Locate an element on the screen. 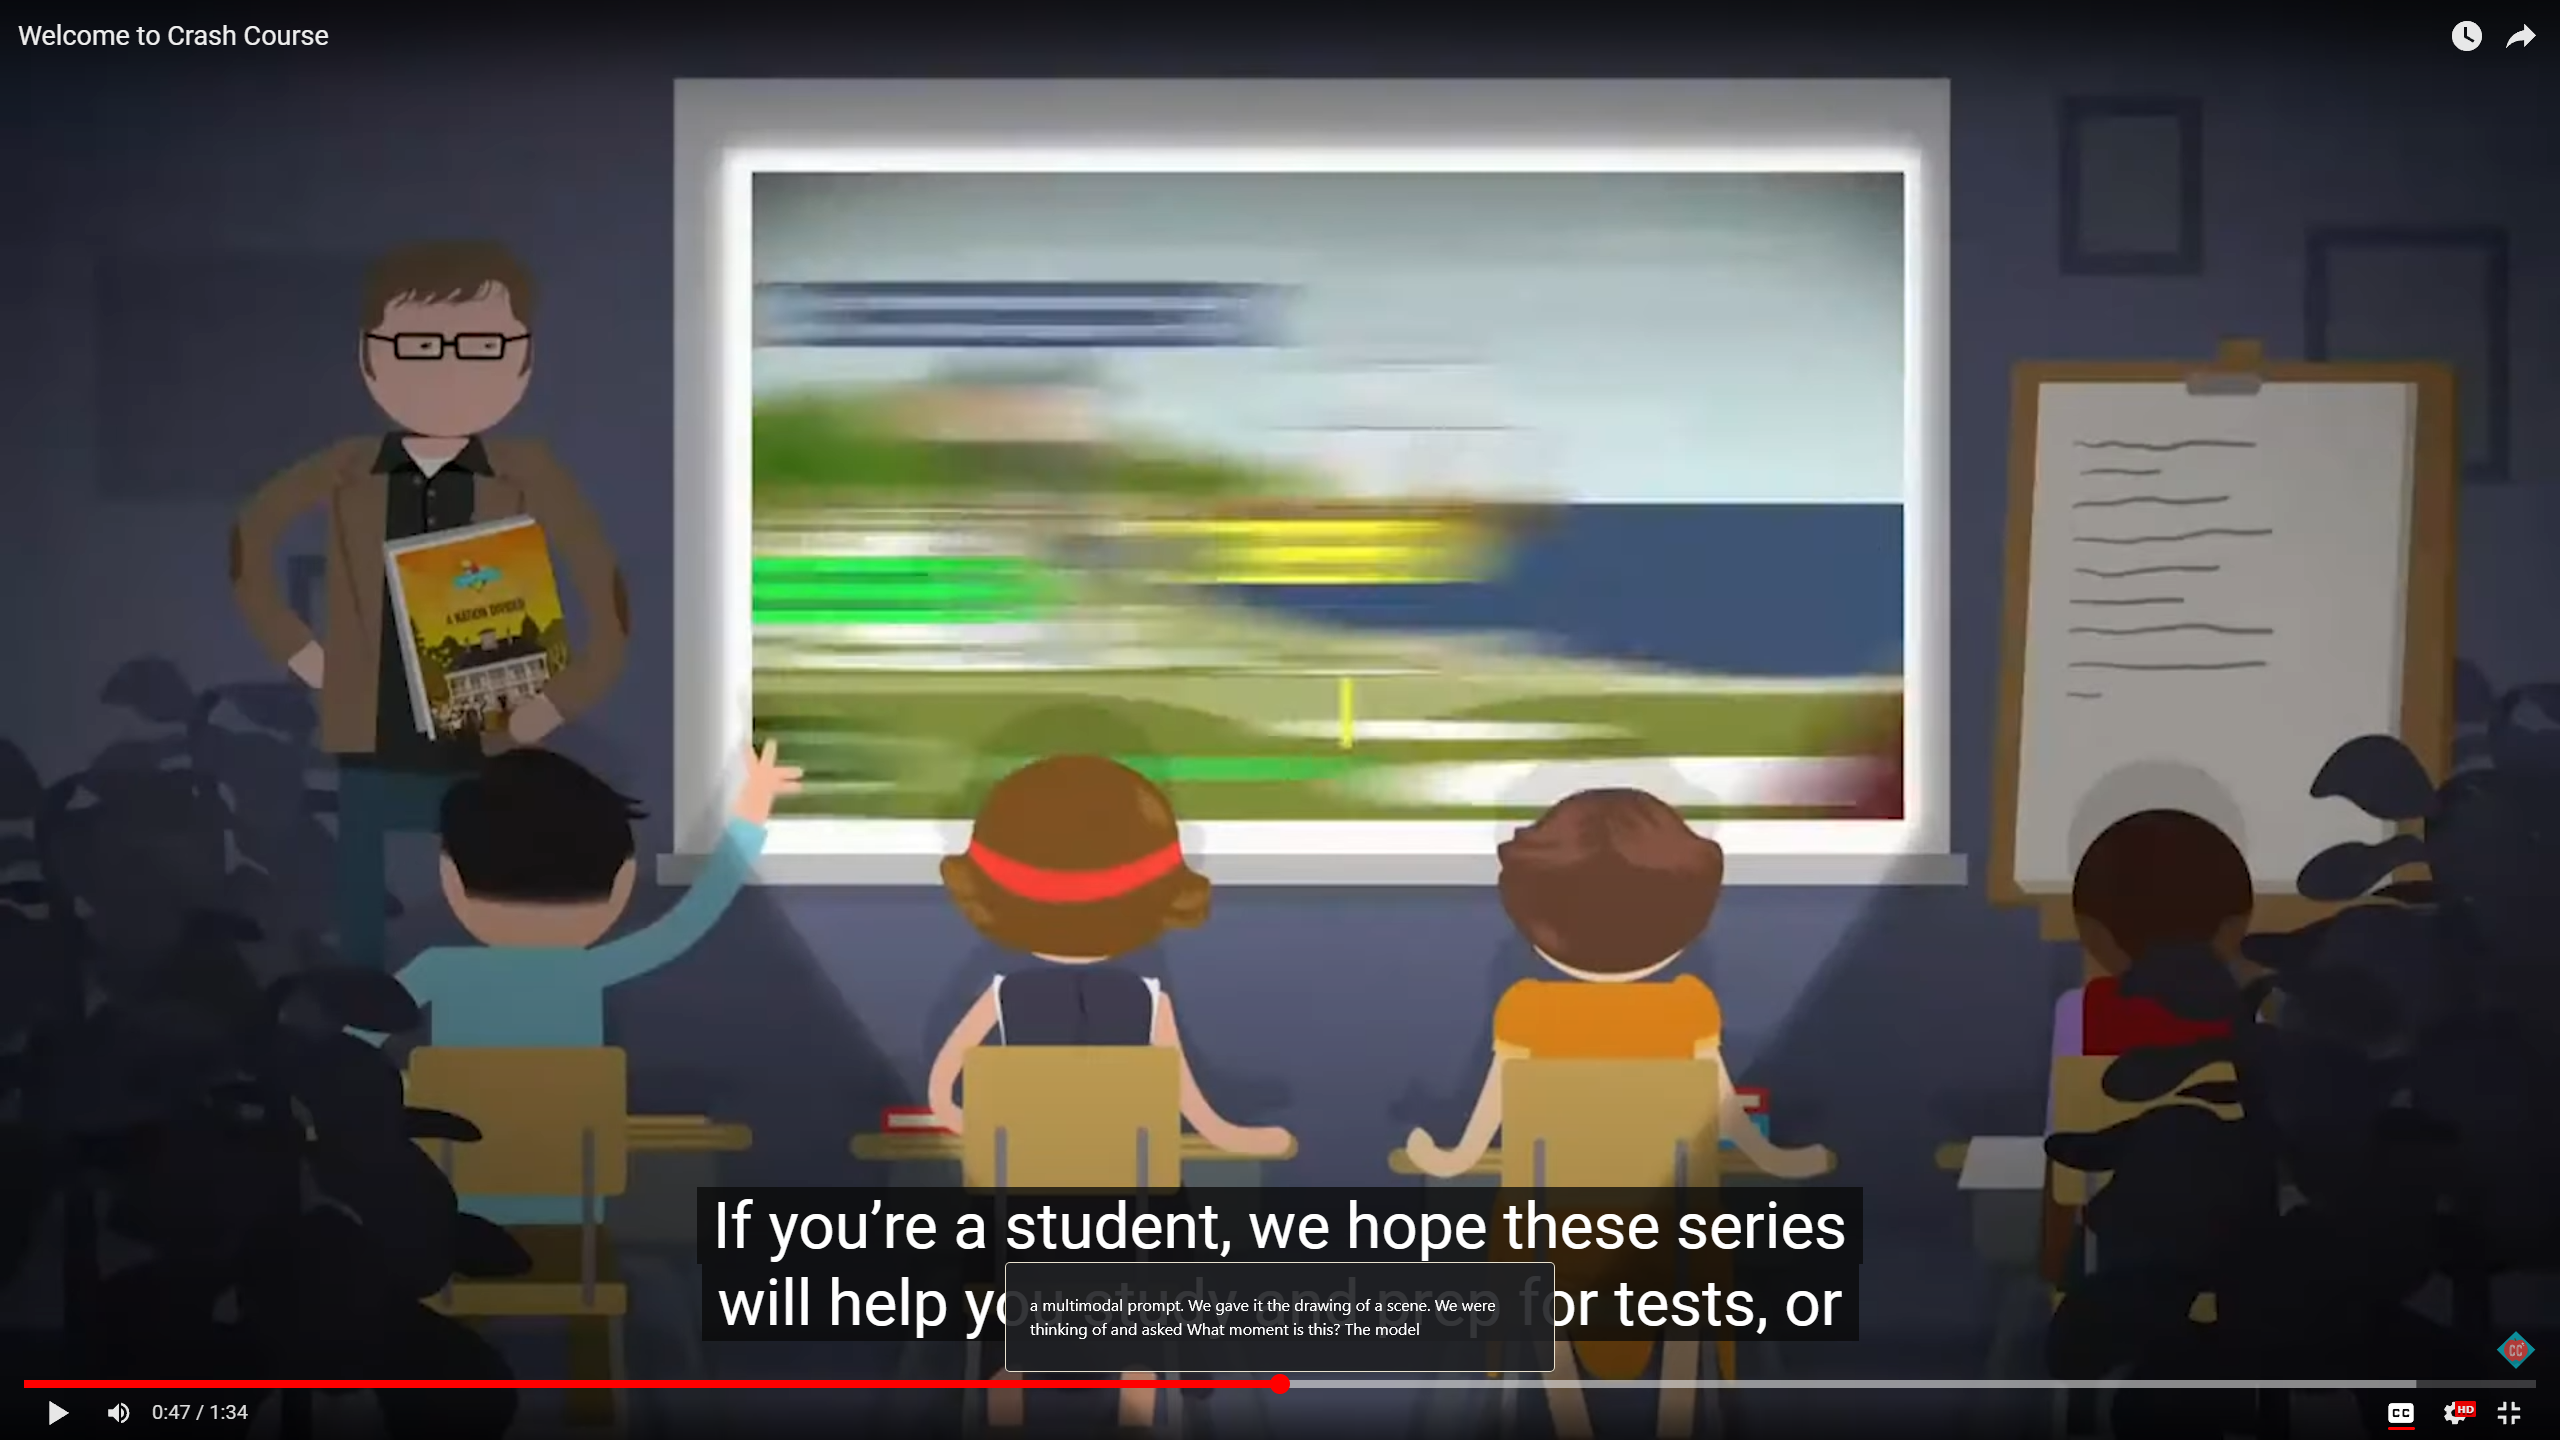 The image size is (2560, 1440). Watch later is located at coordinates (2466, 32).